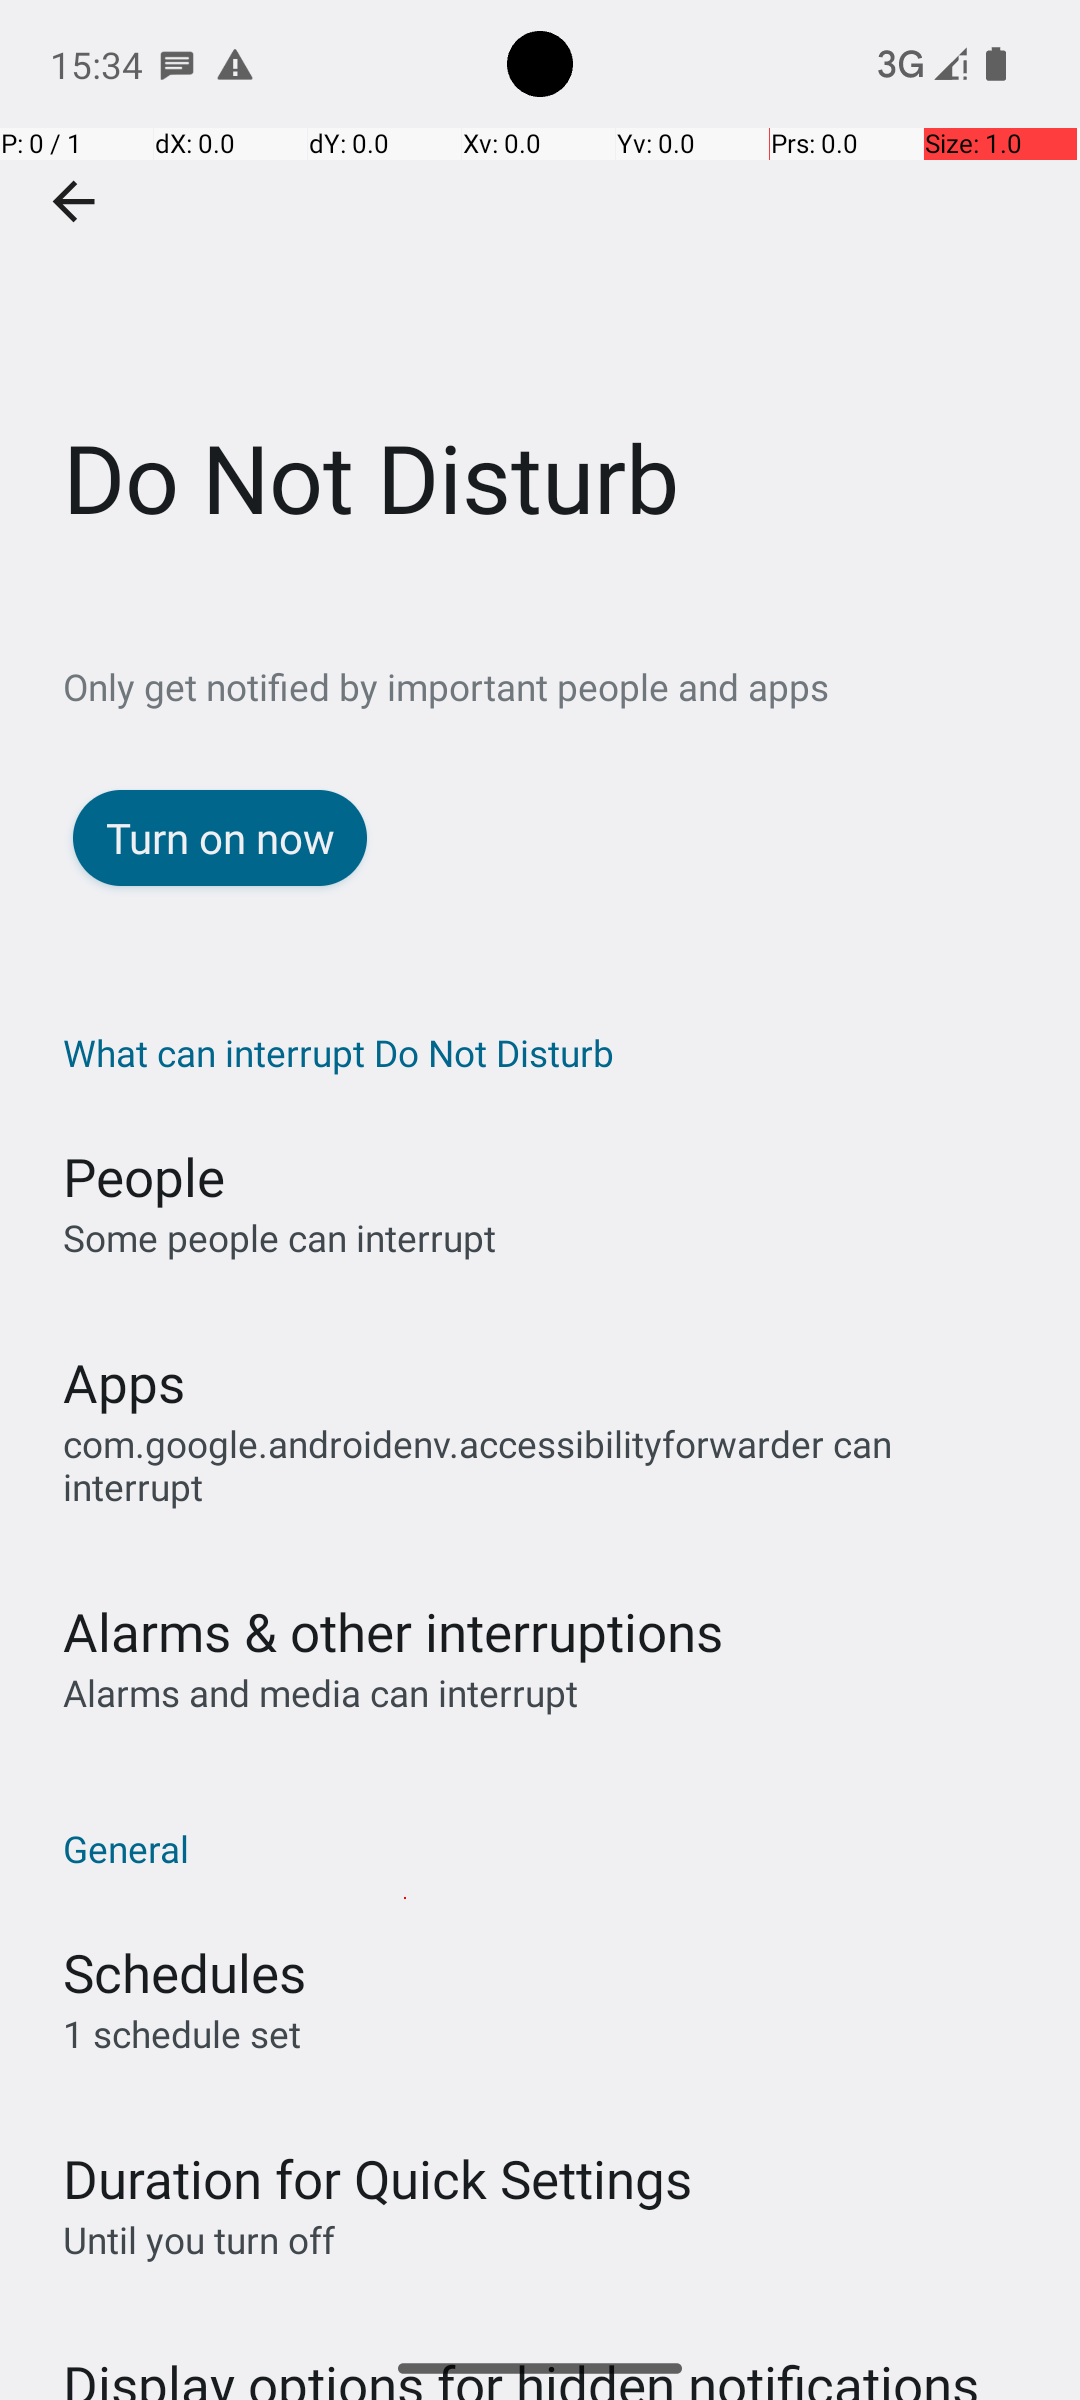  What do you see at coordinates (378, 2142) in the screenshot?
I see `Duration for Quick Settings` at bounding box center [378, 2142].